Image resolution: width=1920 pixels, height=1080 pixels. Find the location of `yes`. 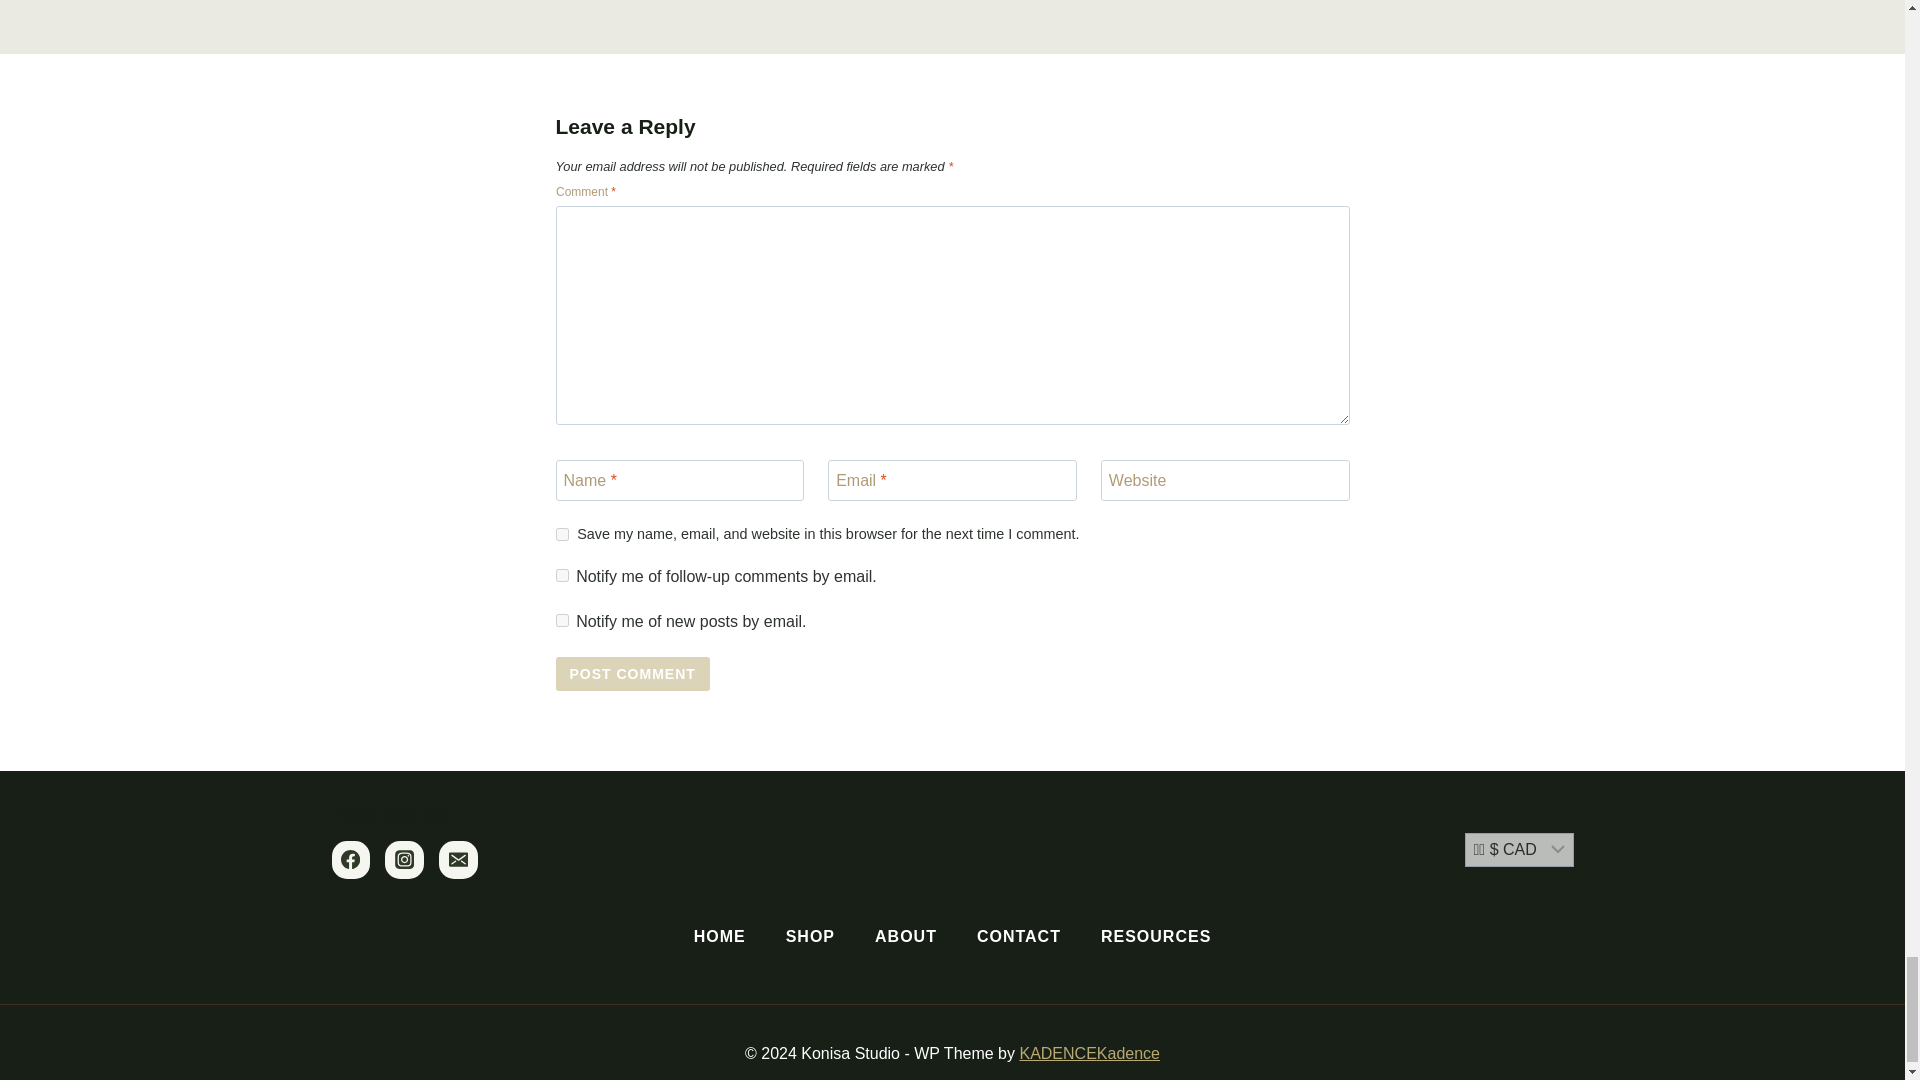

yes is located at coordinates (562, 534).